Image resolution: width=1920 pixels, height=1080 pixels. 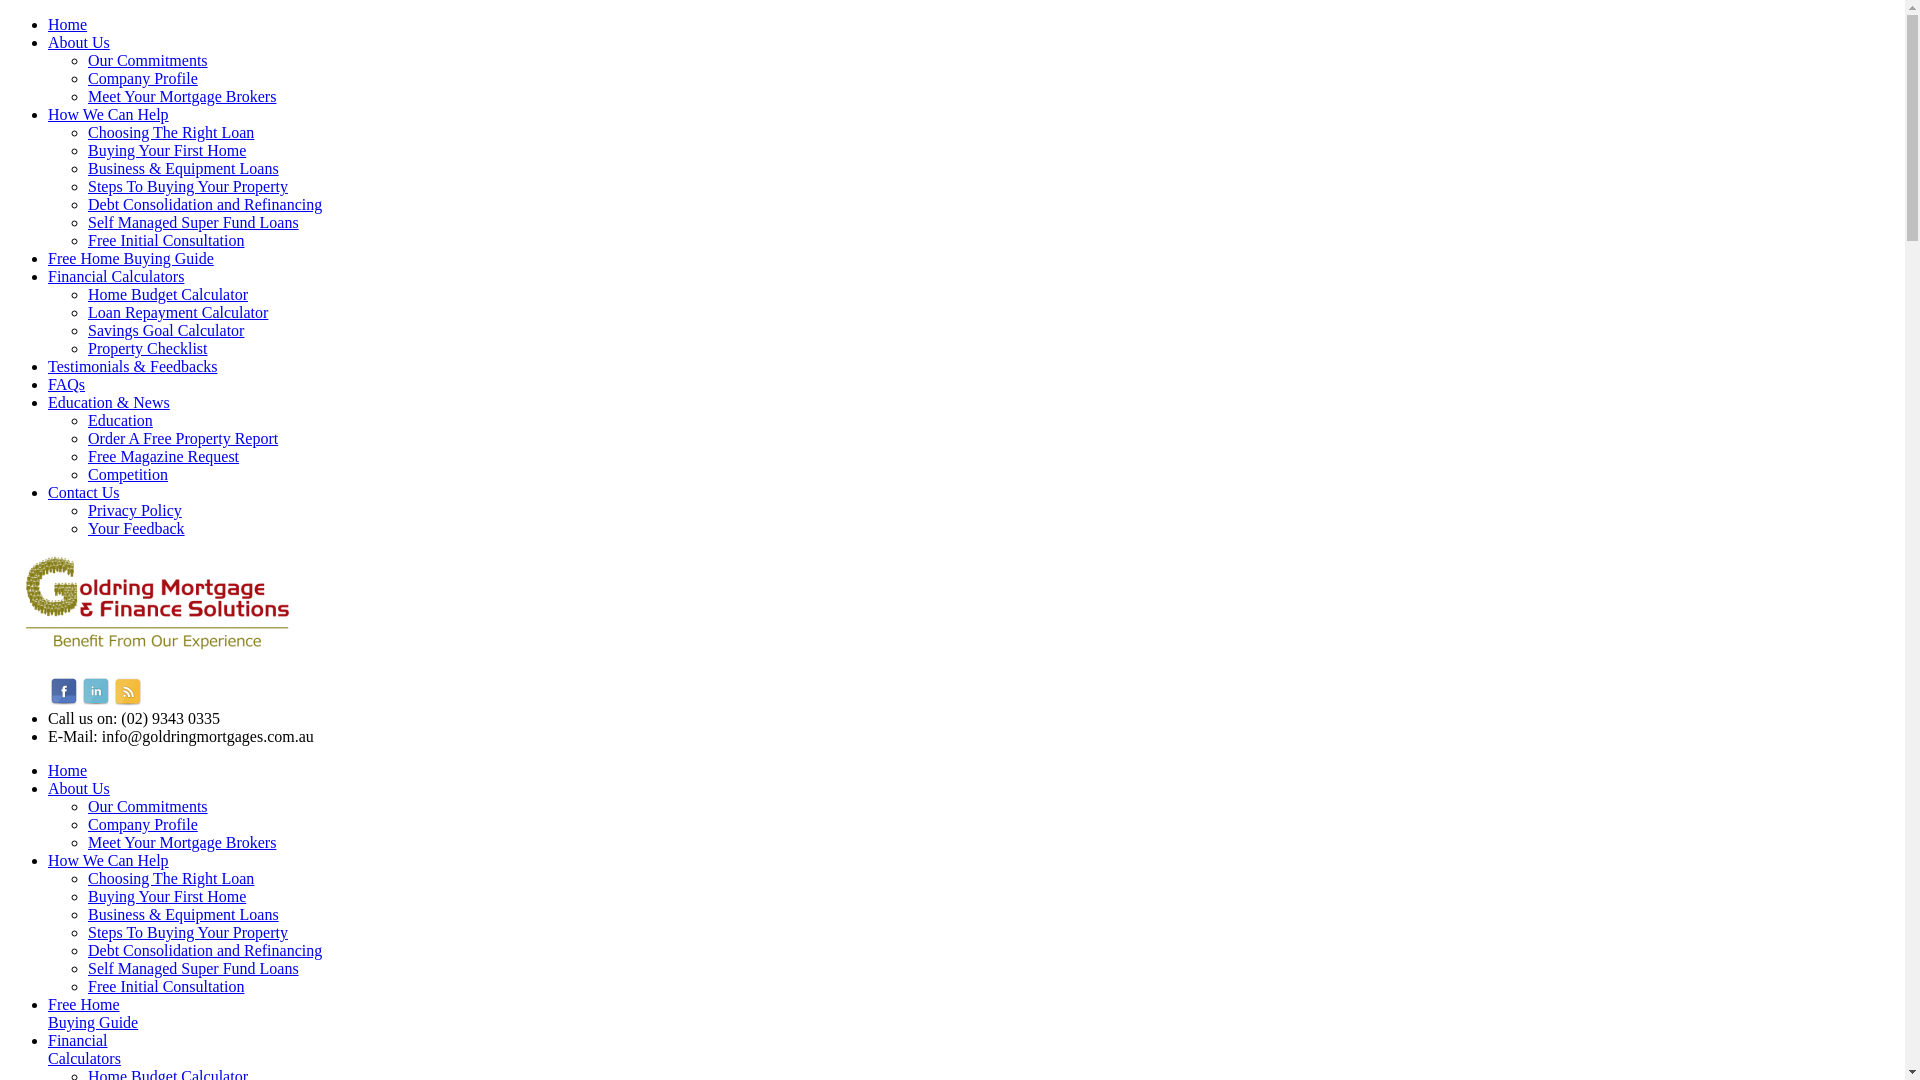 I want to click on Choosing The Right Loan, so click(x=171, y=878).